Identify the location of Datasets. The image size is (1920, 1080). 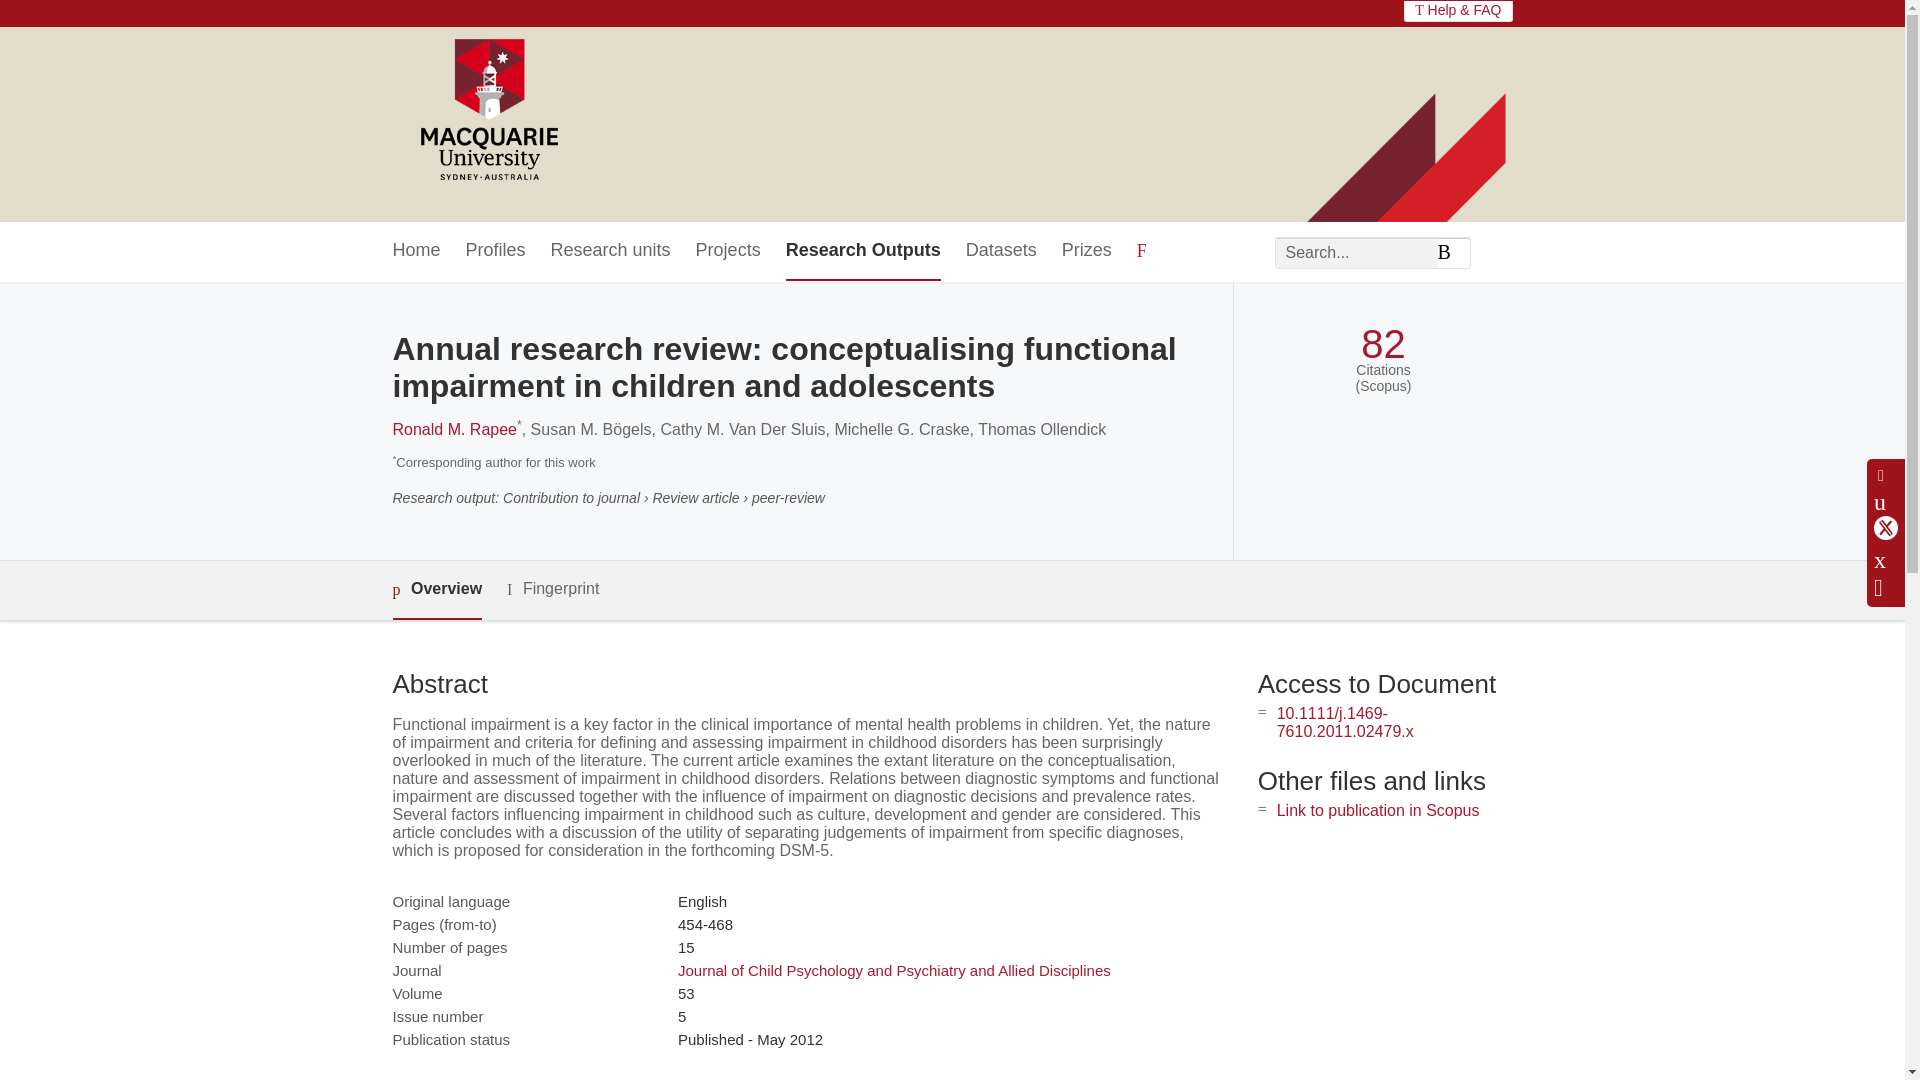
(1000, 251).